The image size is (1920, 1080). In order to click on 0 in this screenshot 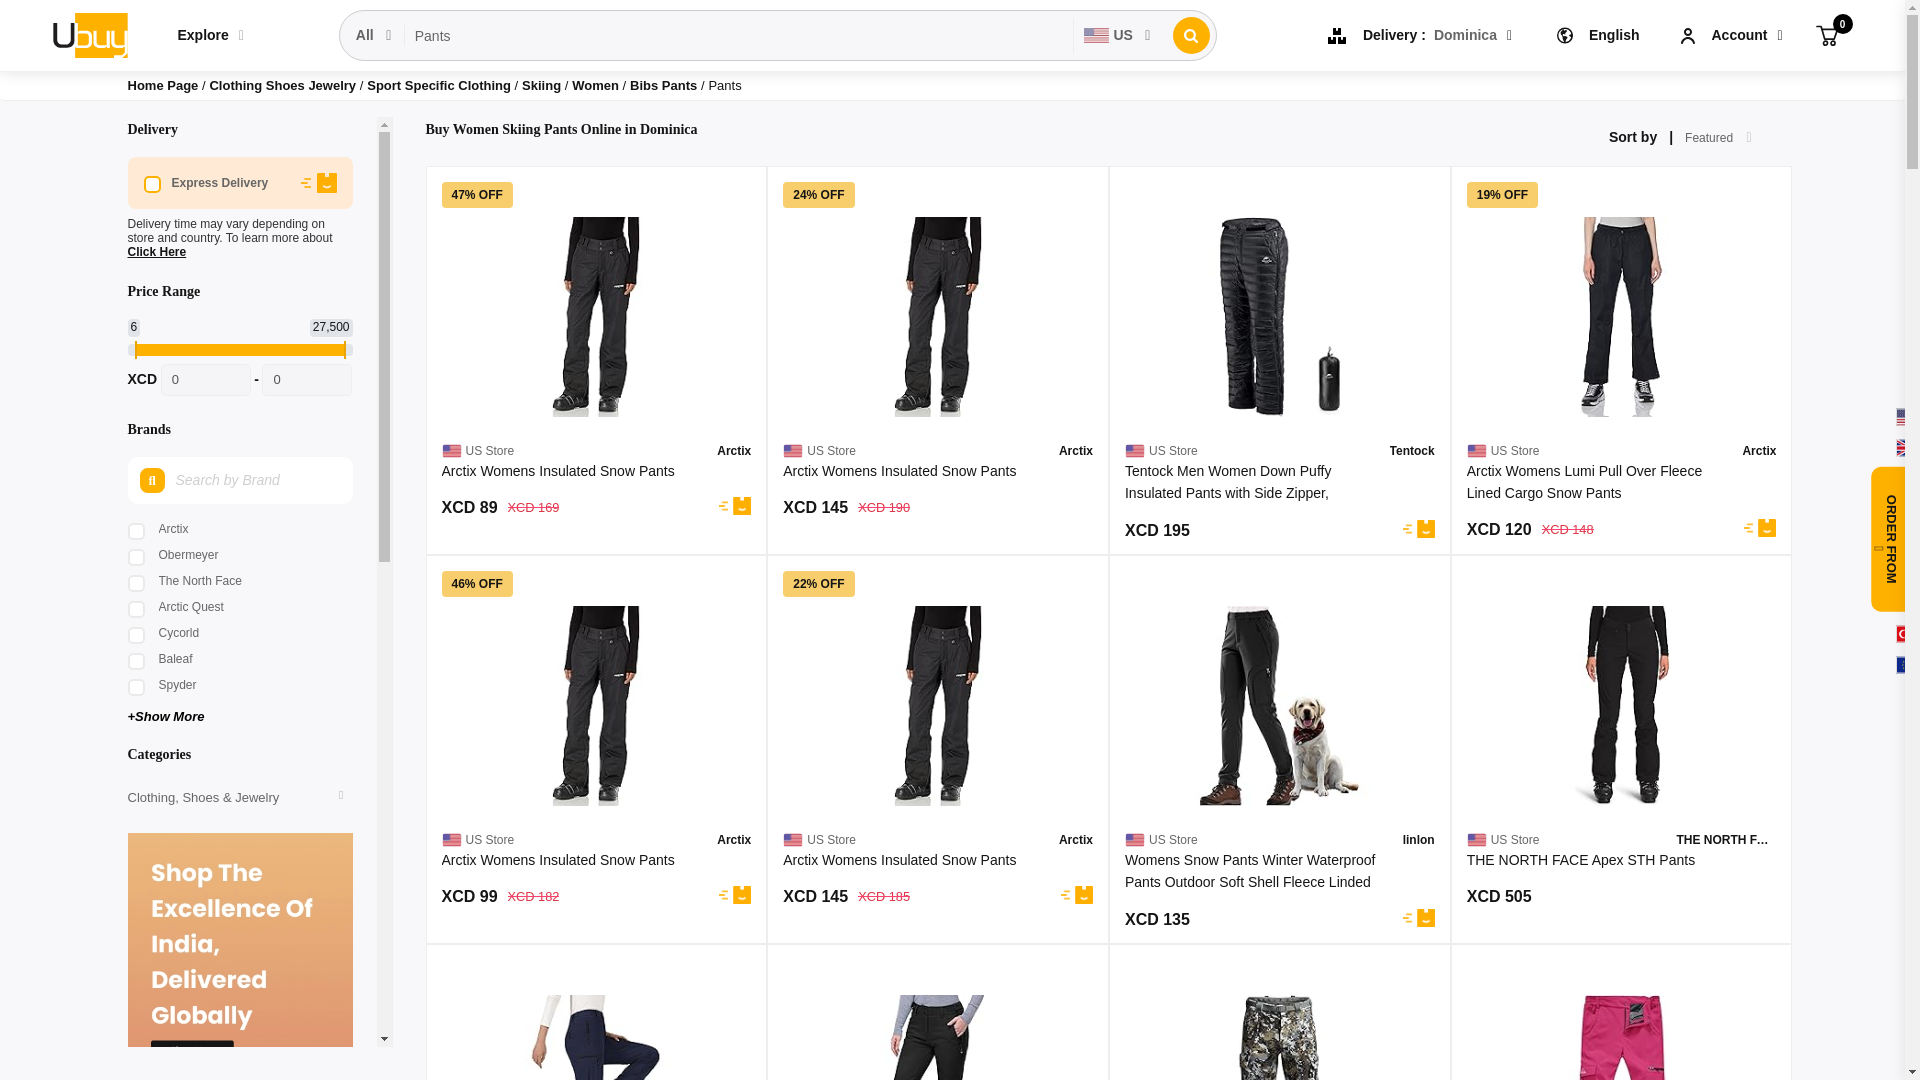, I will do `click(1826, 34)`.